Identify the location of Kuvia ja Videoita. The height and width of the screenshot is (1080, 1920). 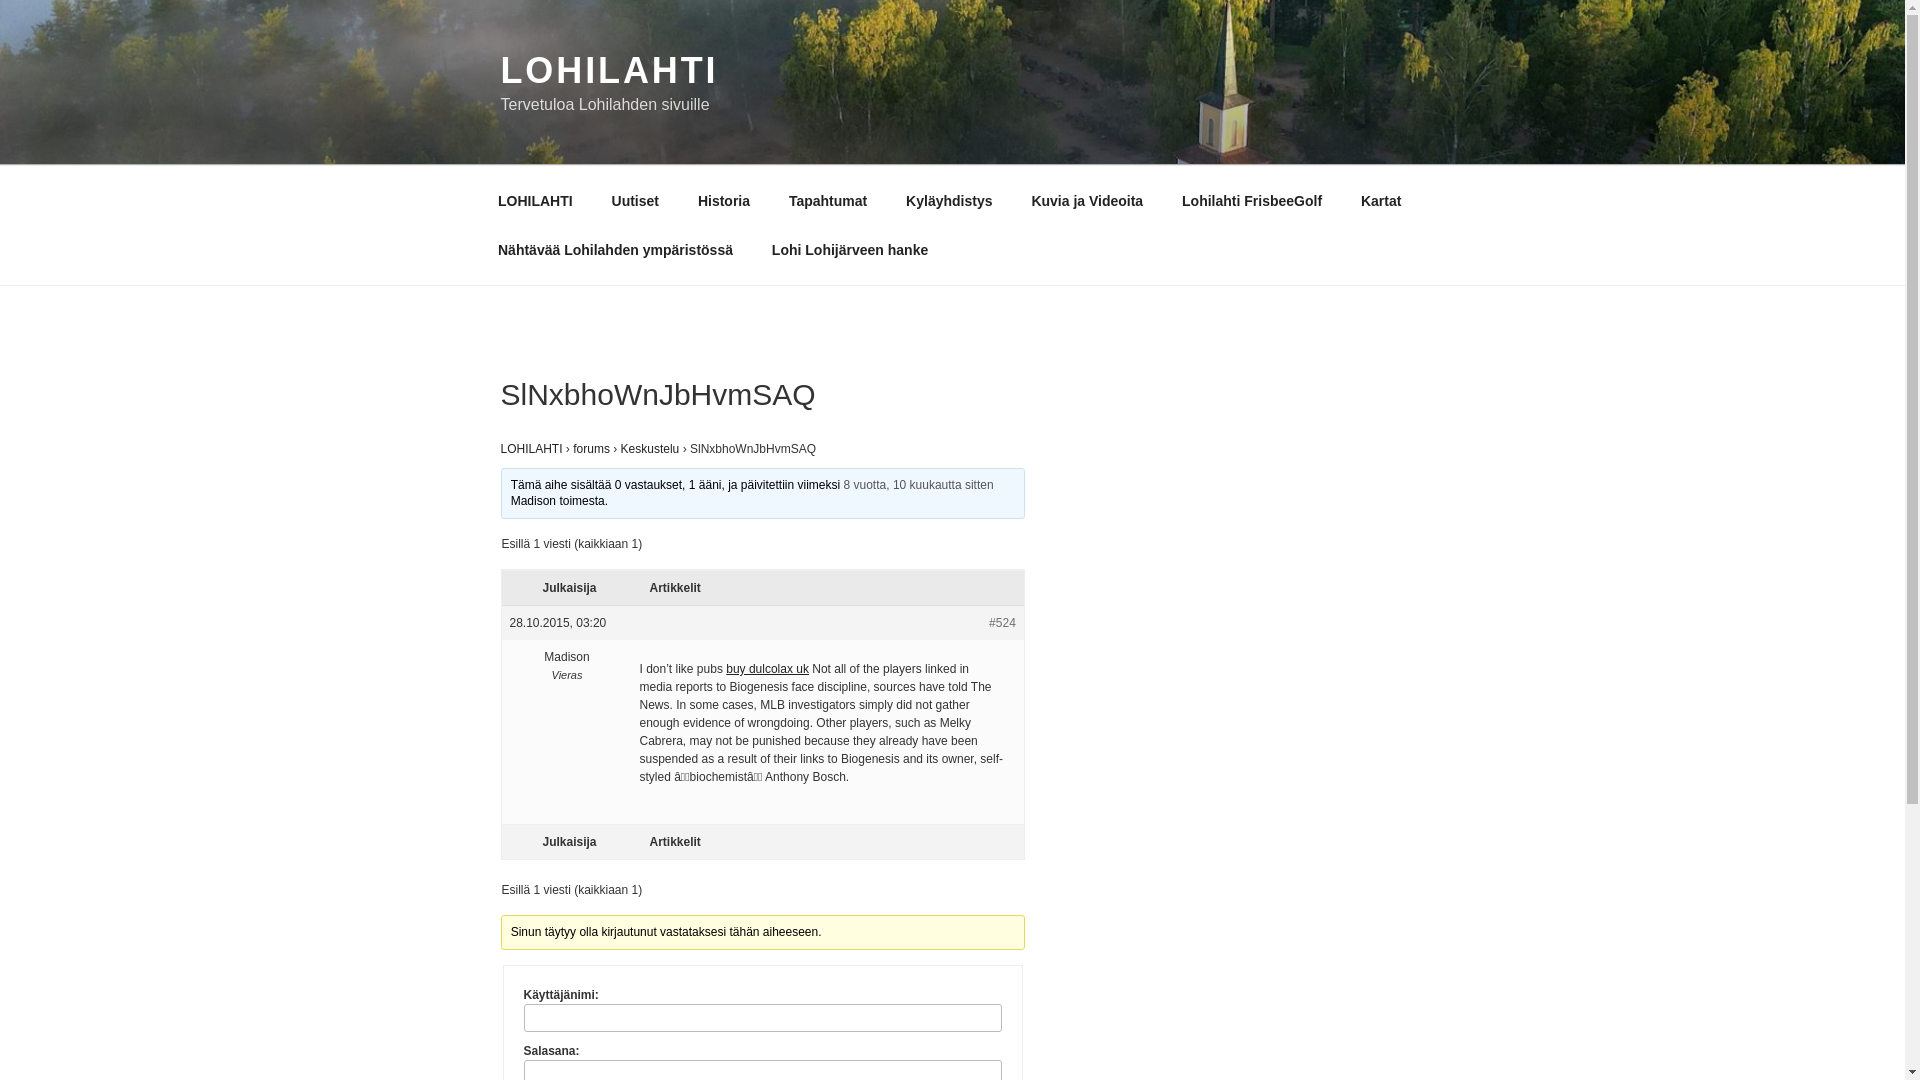
(1087, 200).